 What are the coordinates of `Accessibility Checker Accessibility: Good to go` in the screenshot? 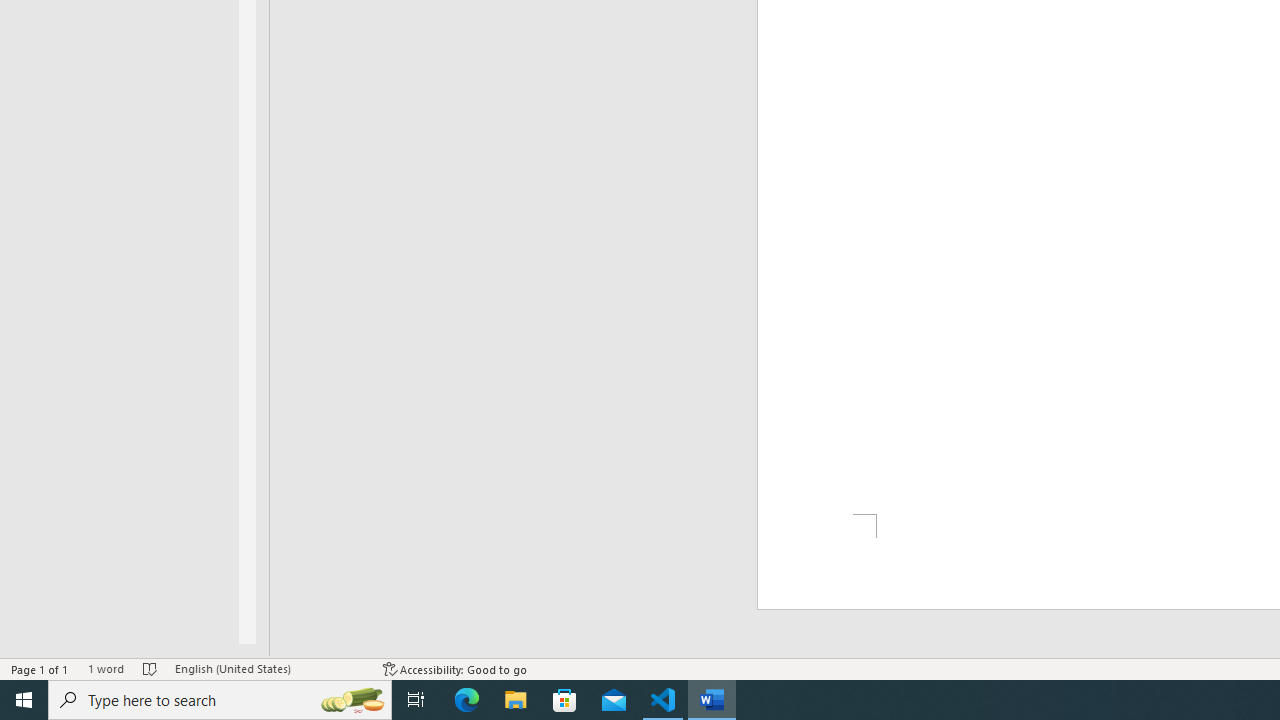 It's located at (456, 668).